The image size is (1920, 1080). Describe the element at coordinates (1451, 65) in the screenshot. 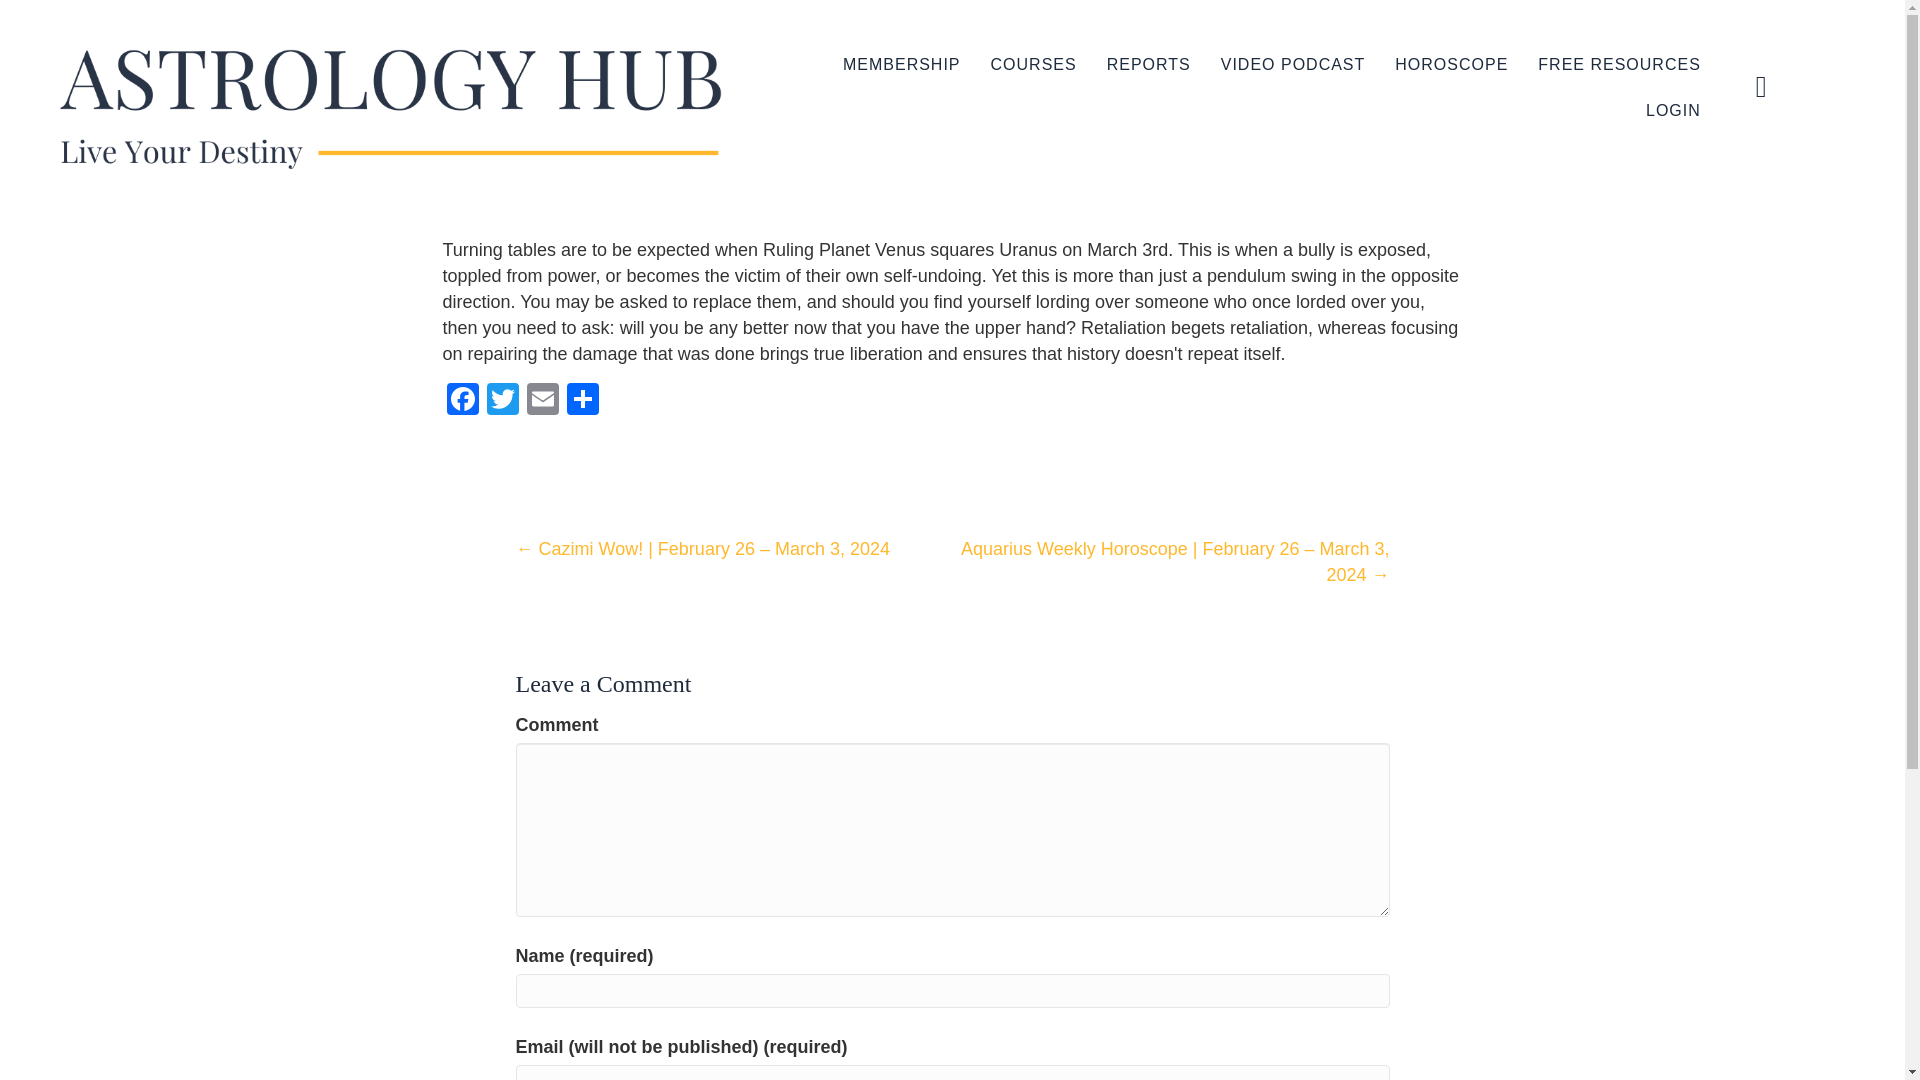

I see `HOROSCOPE` at that location.